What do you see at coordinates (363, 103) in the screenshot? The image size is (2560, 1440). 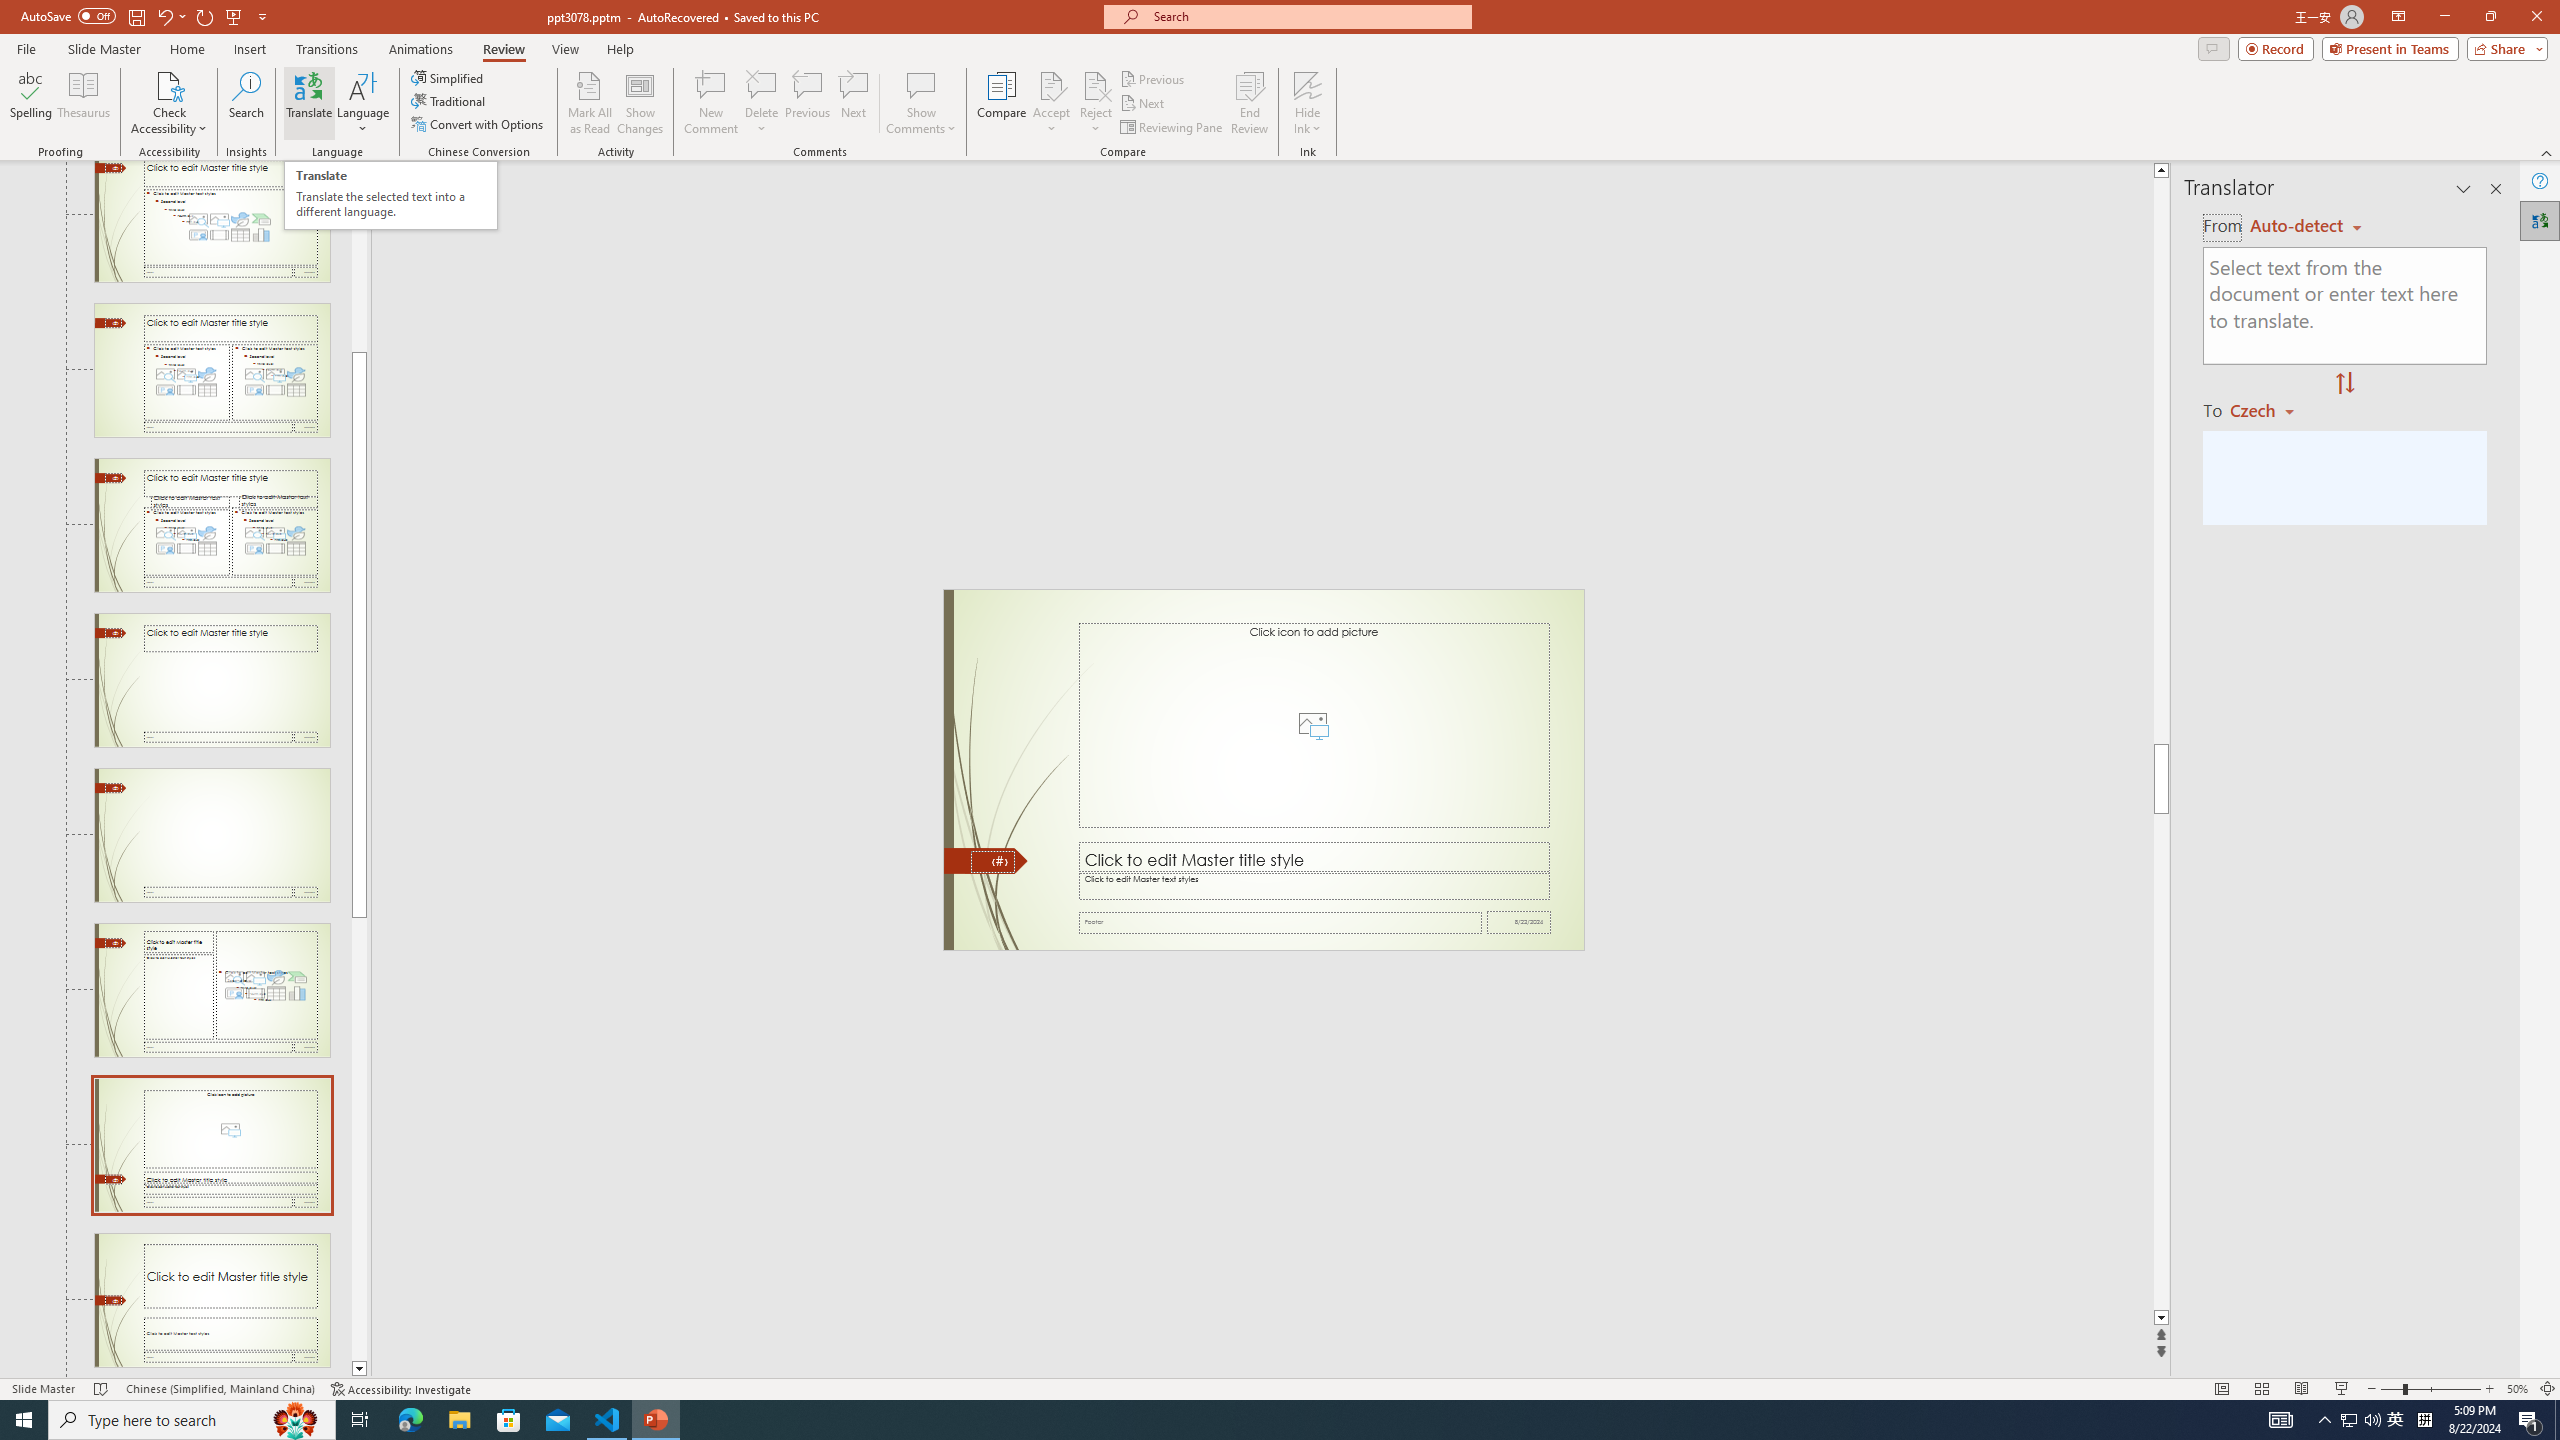 I see `Language` at bounding box center [363, 103].